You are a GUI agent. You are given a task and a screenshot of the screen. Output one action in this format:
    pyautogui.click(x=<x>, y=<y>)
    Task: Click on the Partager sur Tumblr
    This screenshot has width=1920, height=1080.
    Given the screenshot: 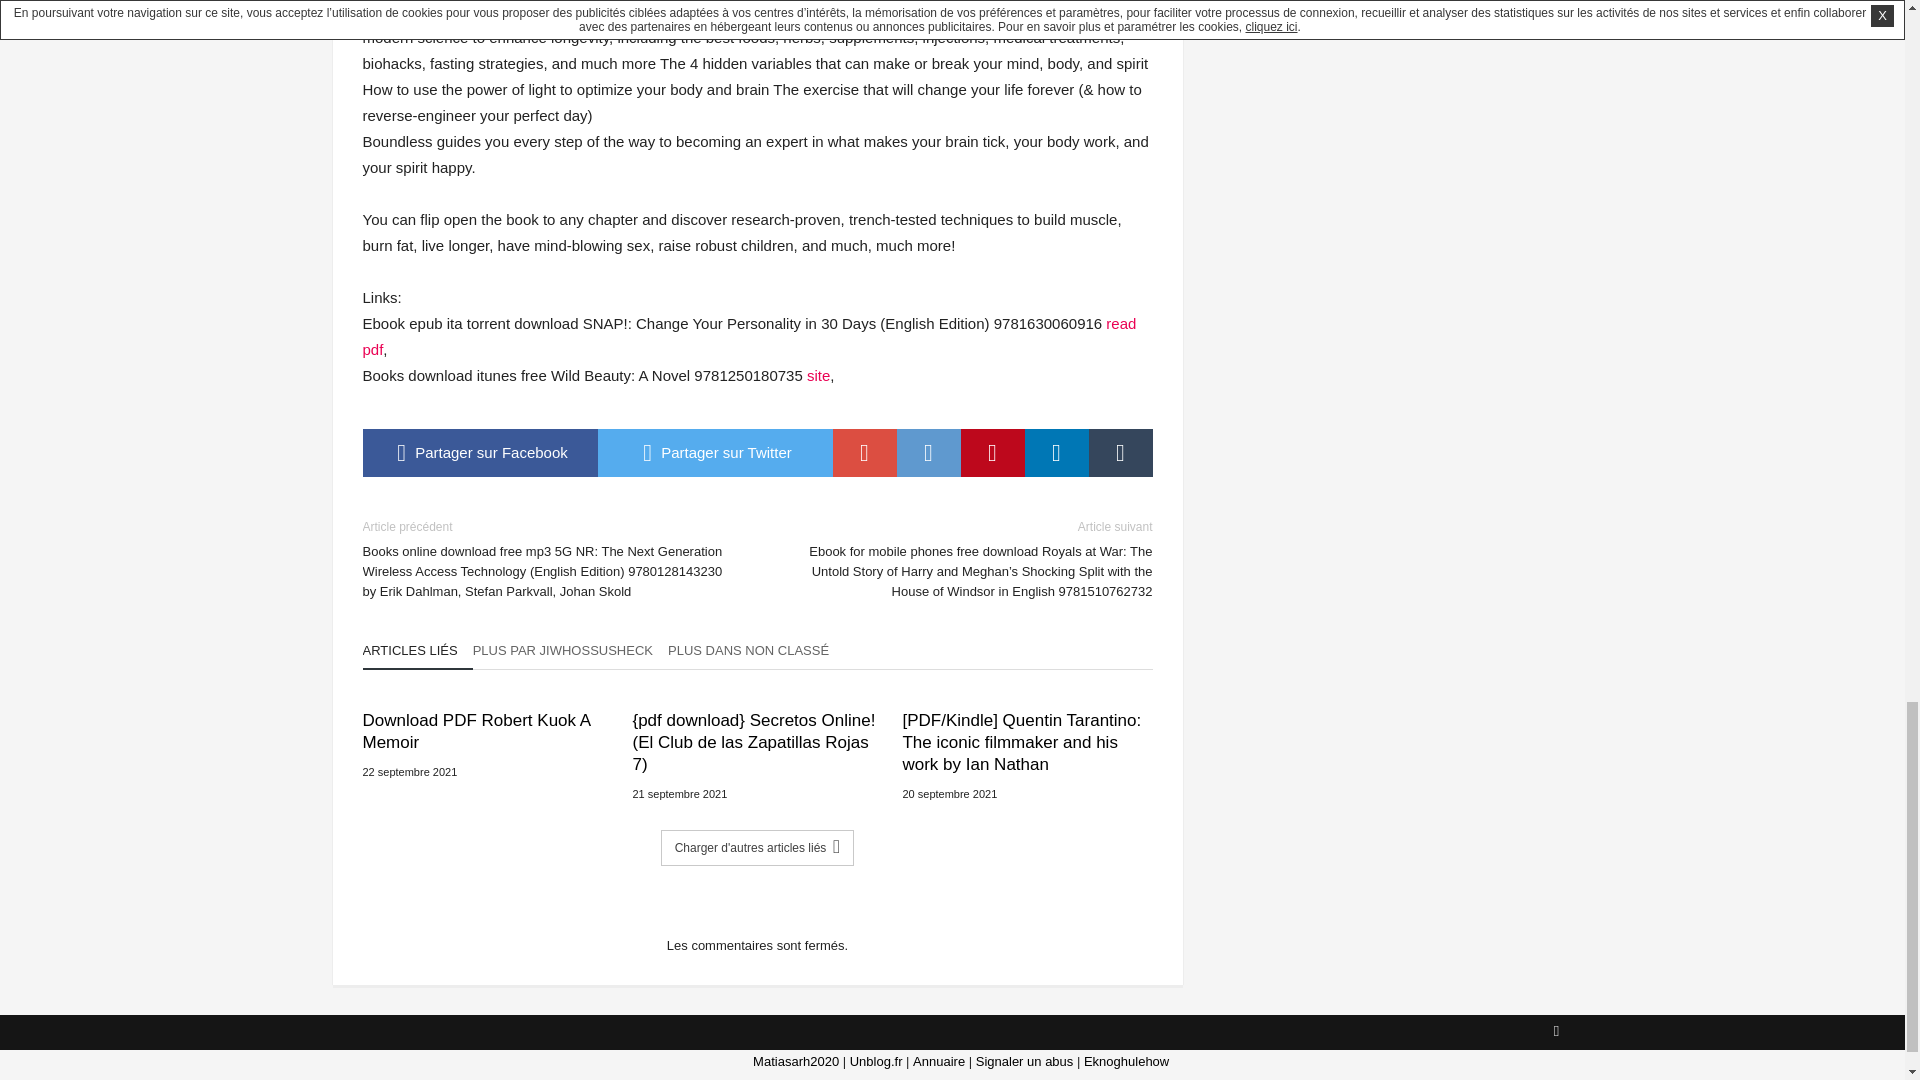 What is the action you would take?
    pyautogui.click(x=1120, y=452)
    